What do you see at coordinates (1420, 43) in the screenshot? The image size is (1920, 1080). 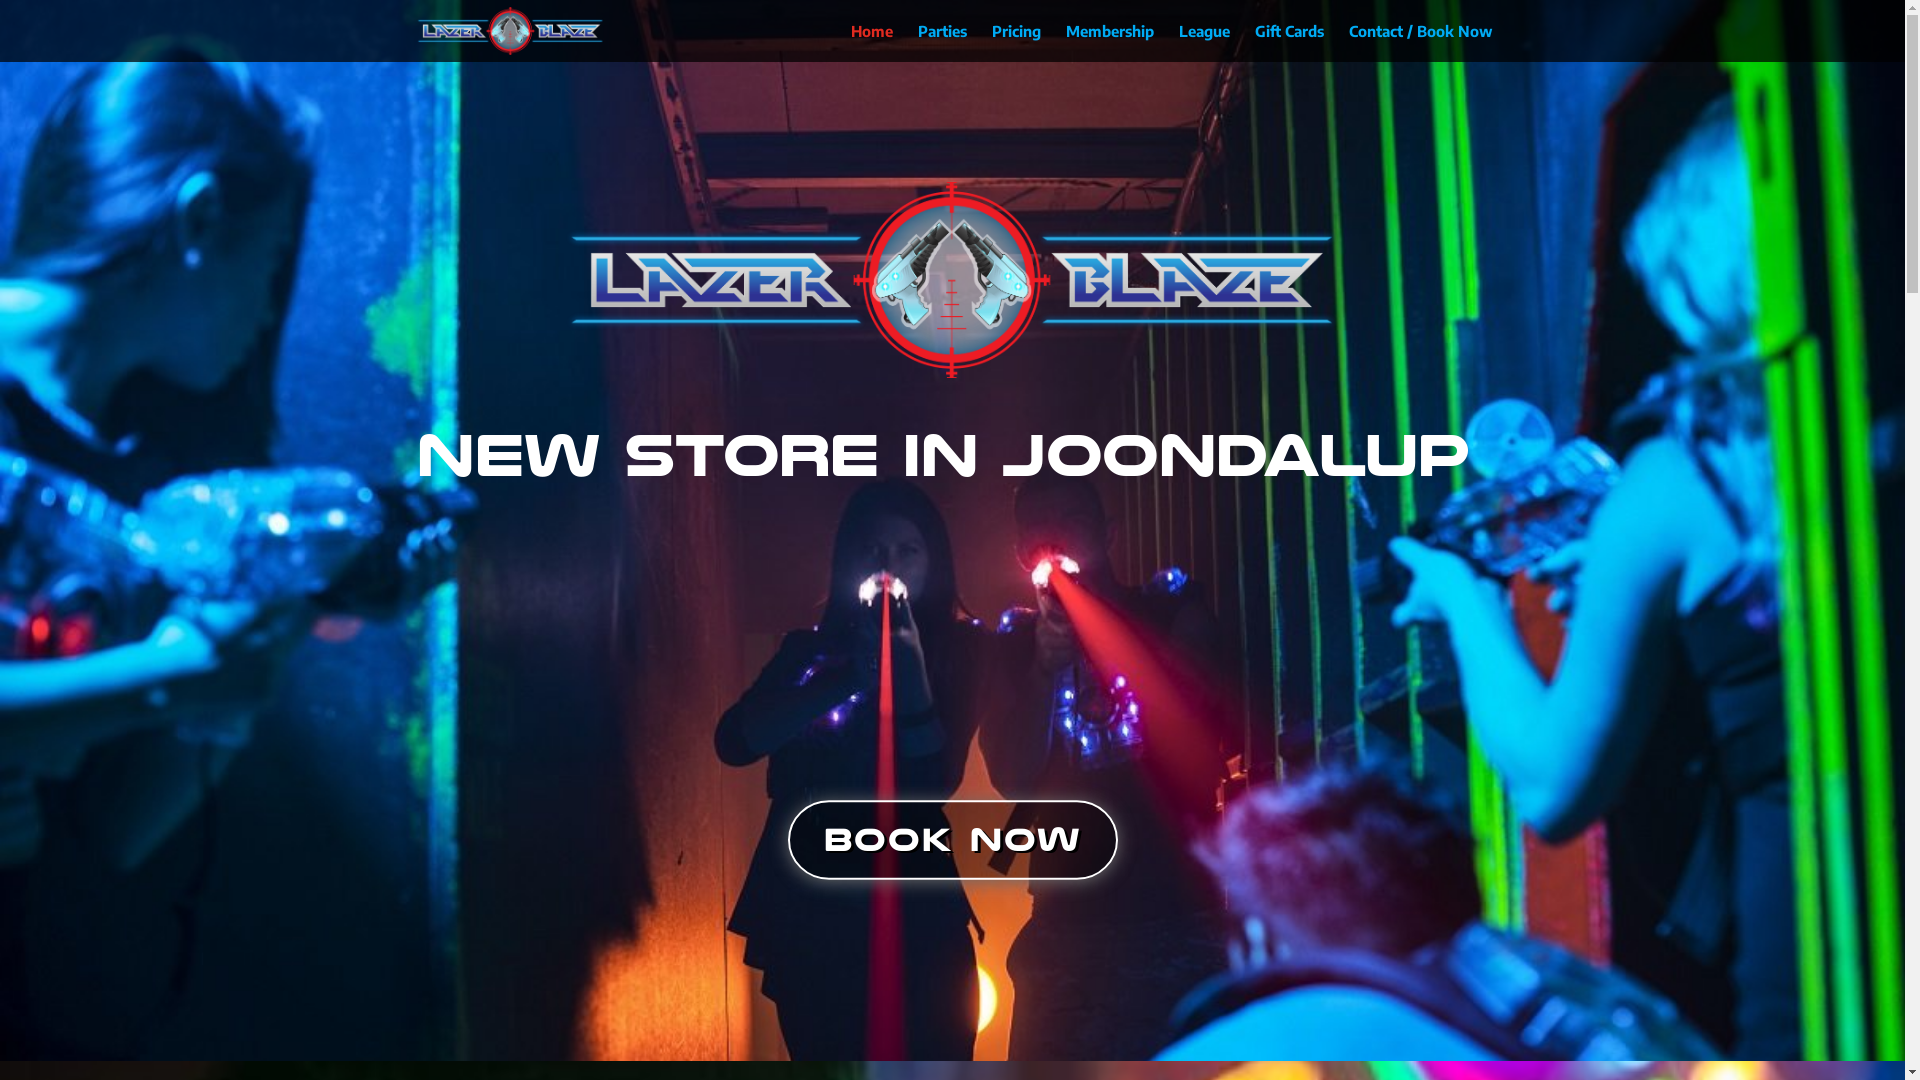 I see `Contact / Book Now` at bounding box center [1420, 43].